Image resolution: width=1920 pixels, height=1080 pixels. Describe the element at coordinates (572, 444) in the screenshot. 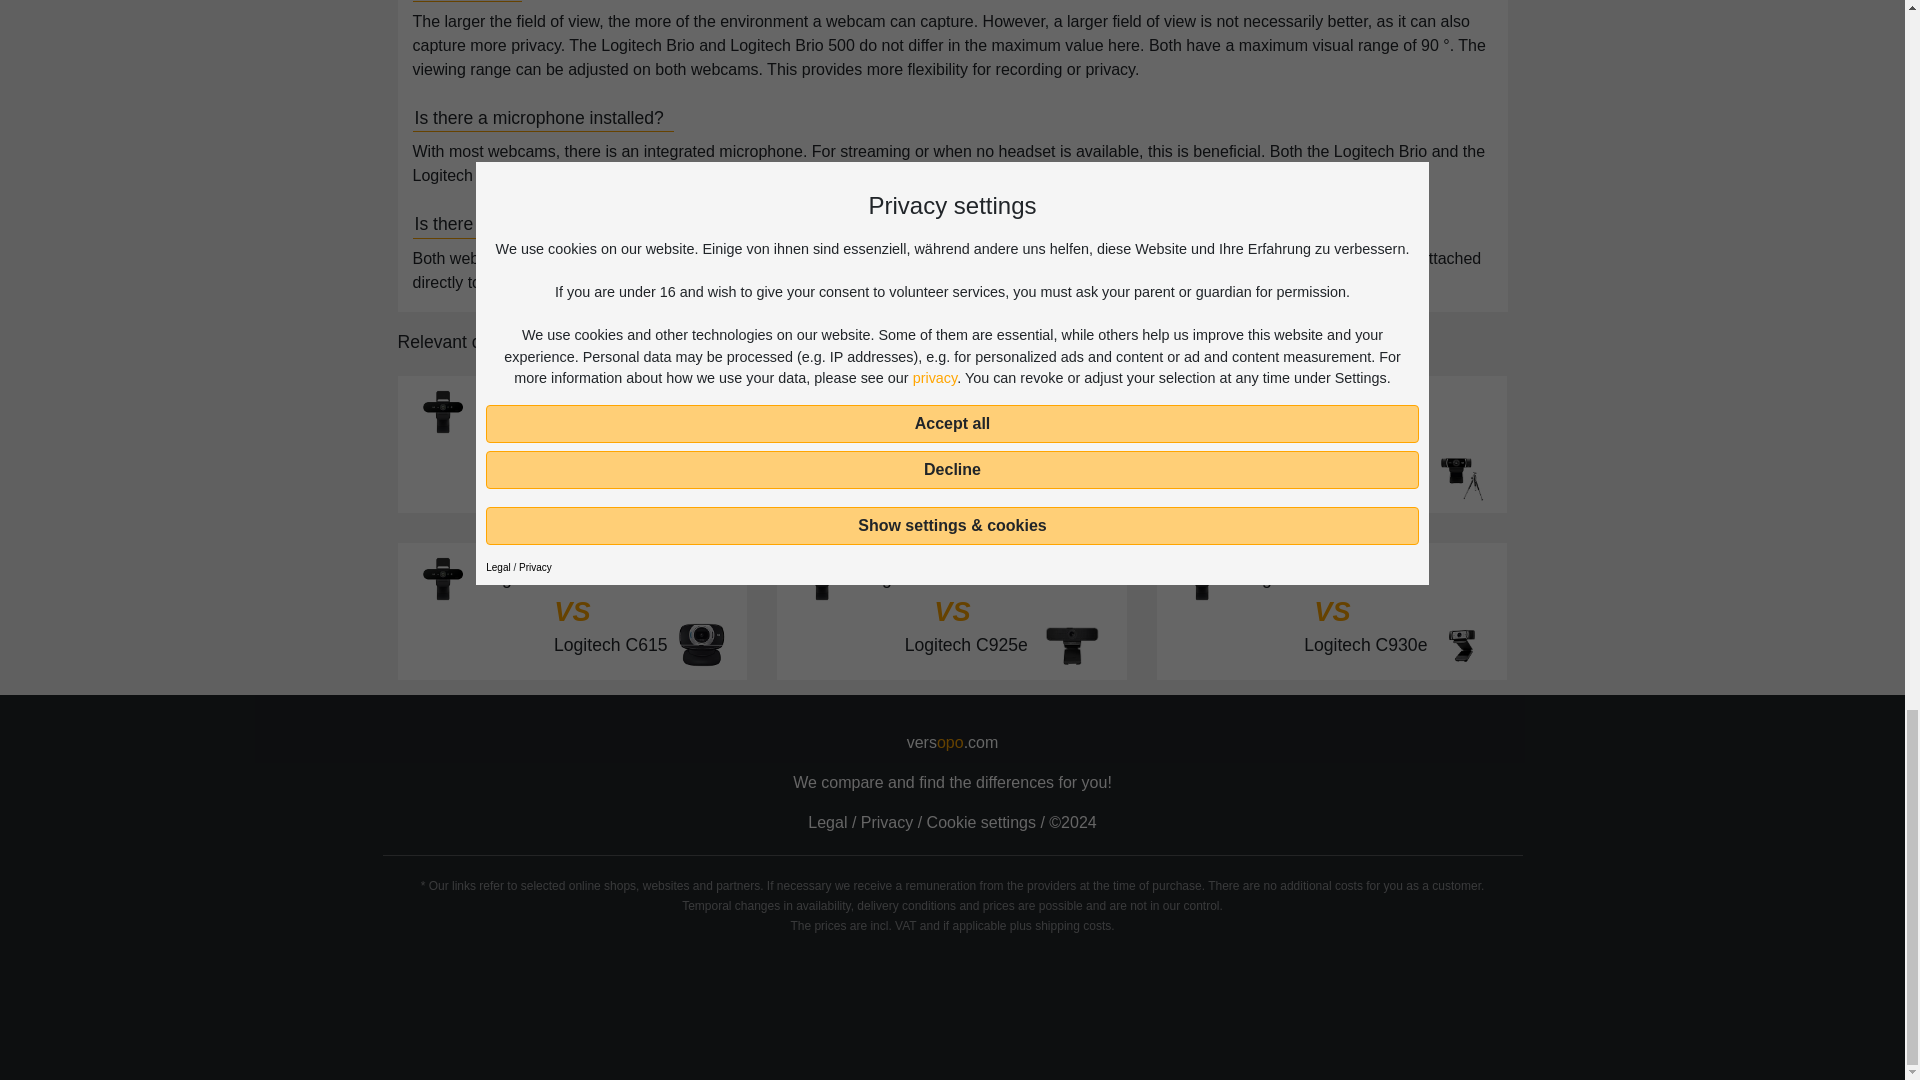

I see `Cookie settings` at that location.